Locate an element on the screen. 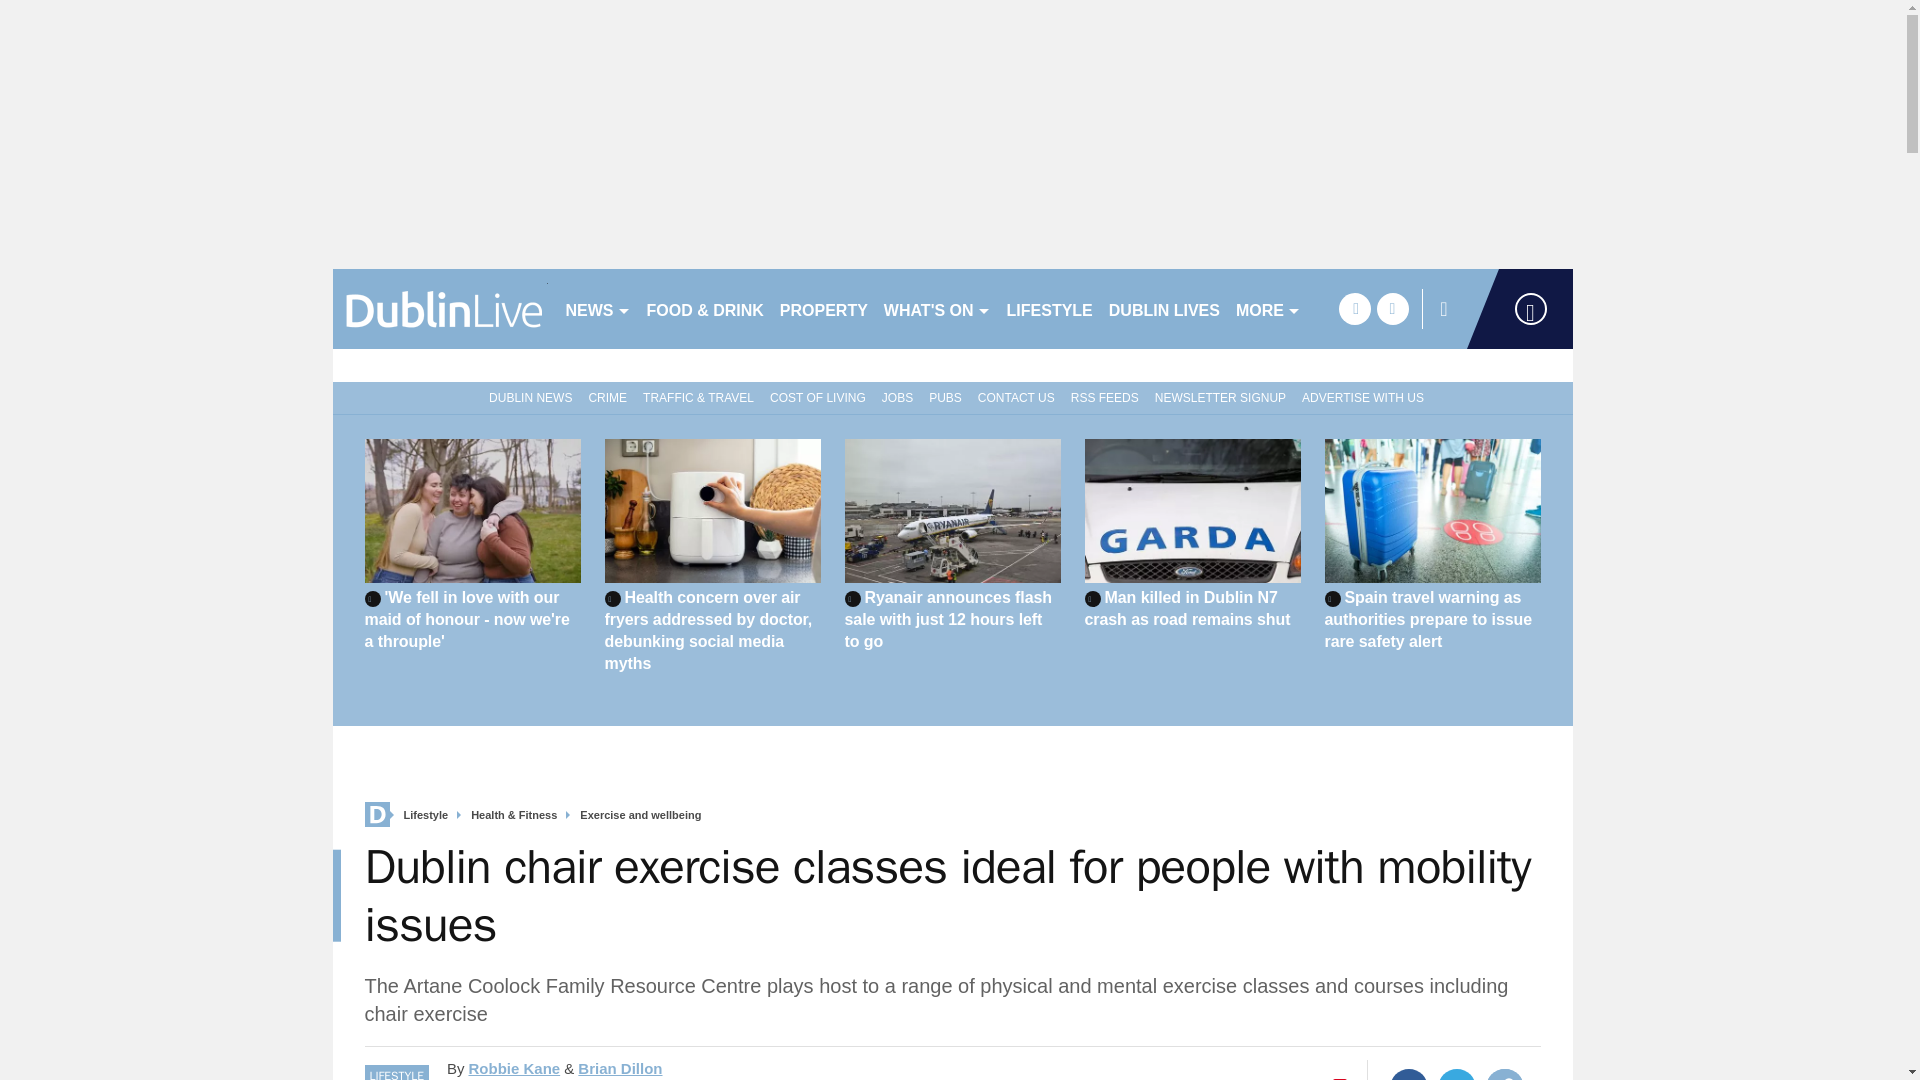 The width and height of the screenshot is (1920, 1080). facebook is located at coordinates (1354, 308).